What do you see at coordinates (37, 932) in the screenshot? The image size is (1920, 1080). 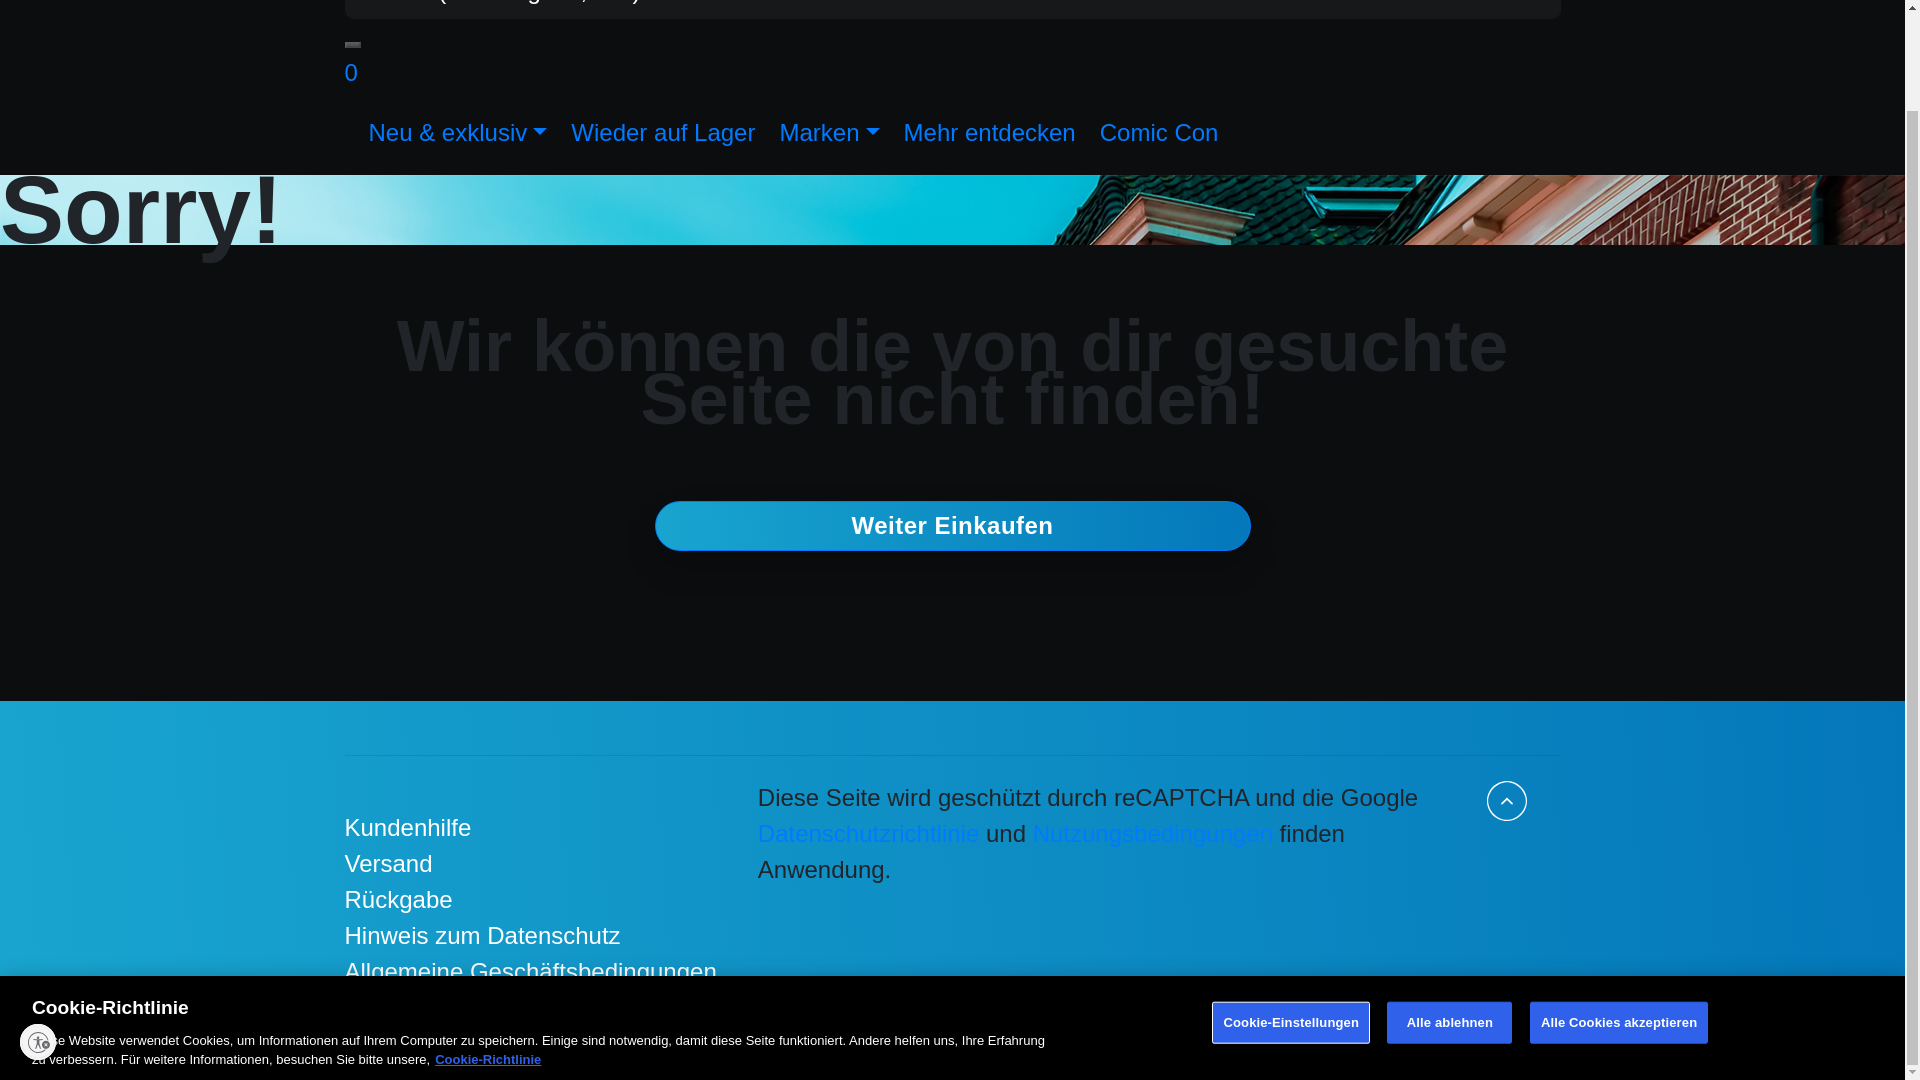 I see `Barrierefreiheit aktivieren` at bounding box center [37, 932].